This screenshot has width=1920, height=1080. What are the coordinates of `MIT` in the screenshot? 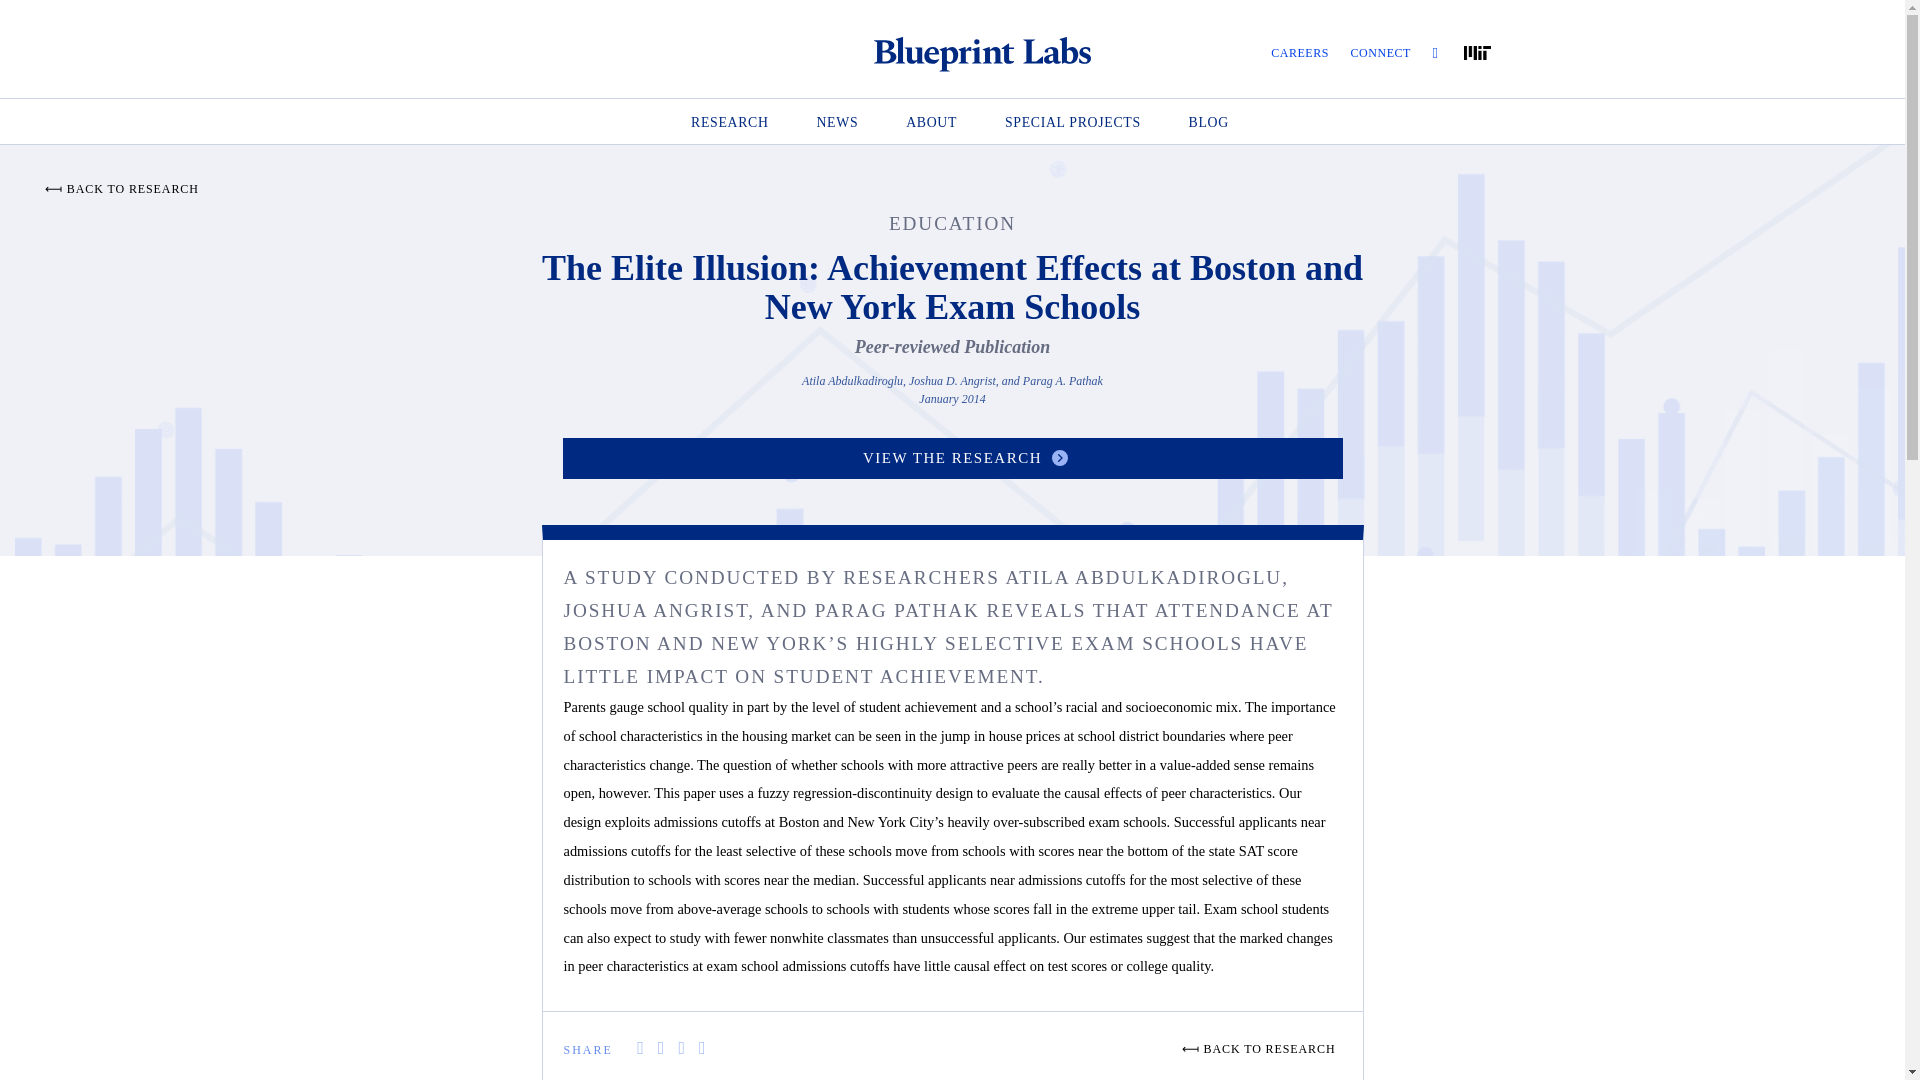 It's located at (1477, 53).